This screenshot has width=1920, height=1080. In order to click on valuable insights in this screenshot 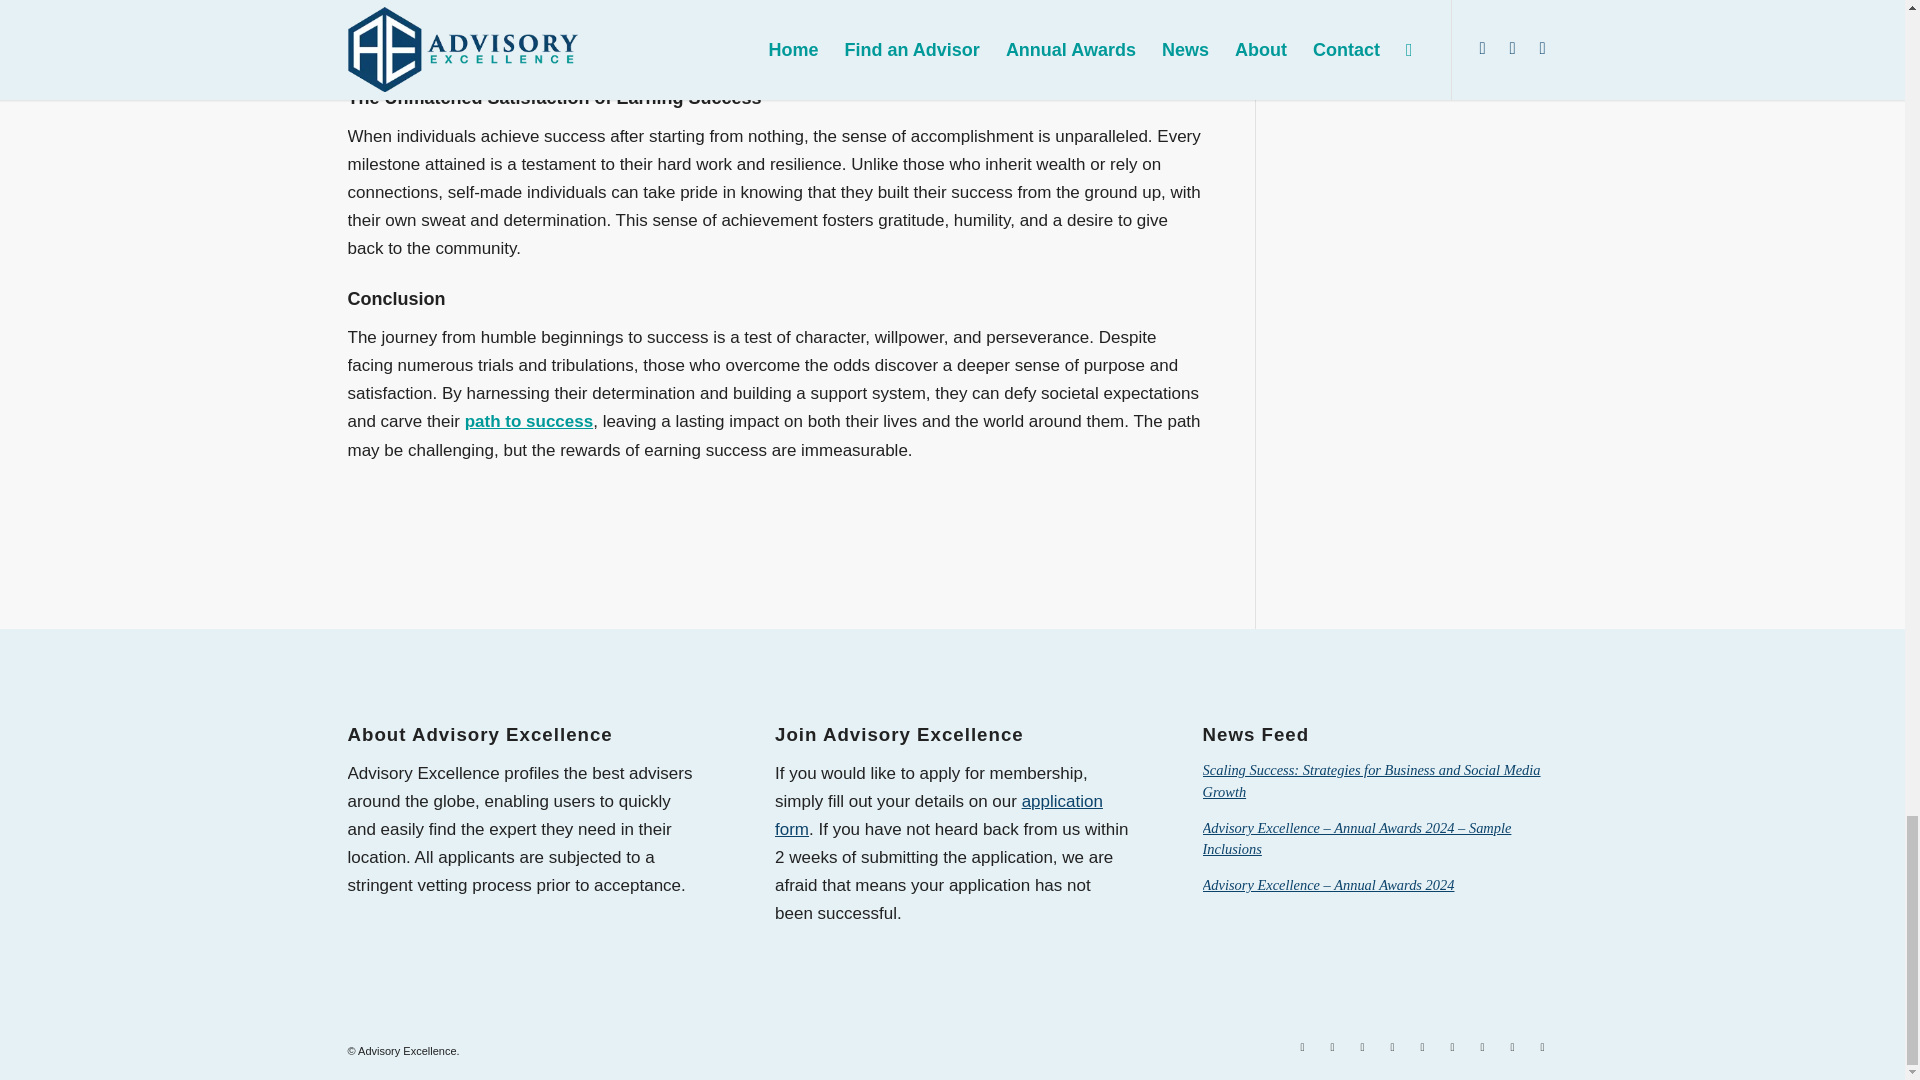, I will do `click(476, 19)`.